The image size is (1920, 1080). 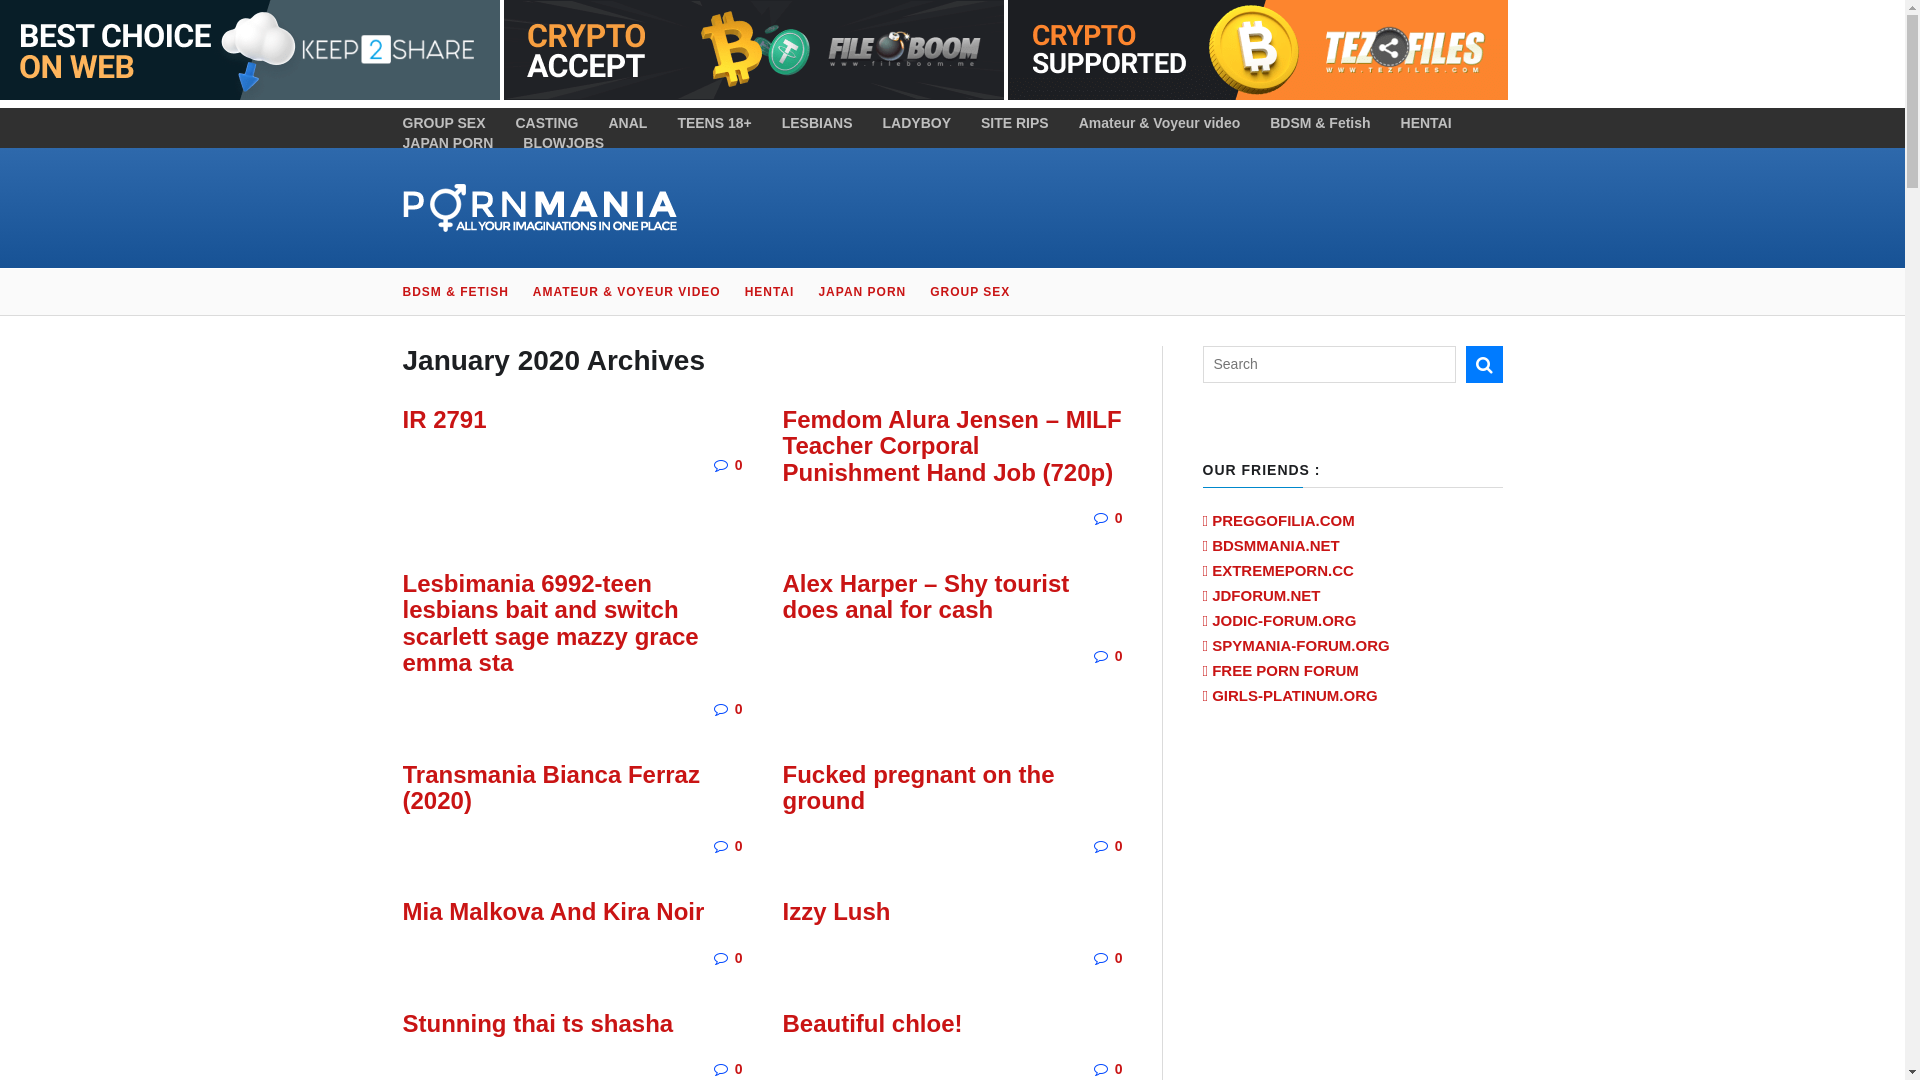 I want to click on JAPAN PORN, so click(x=862, y=292).